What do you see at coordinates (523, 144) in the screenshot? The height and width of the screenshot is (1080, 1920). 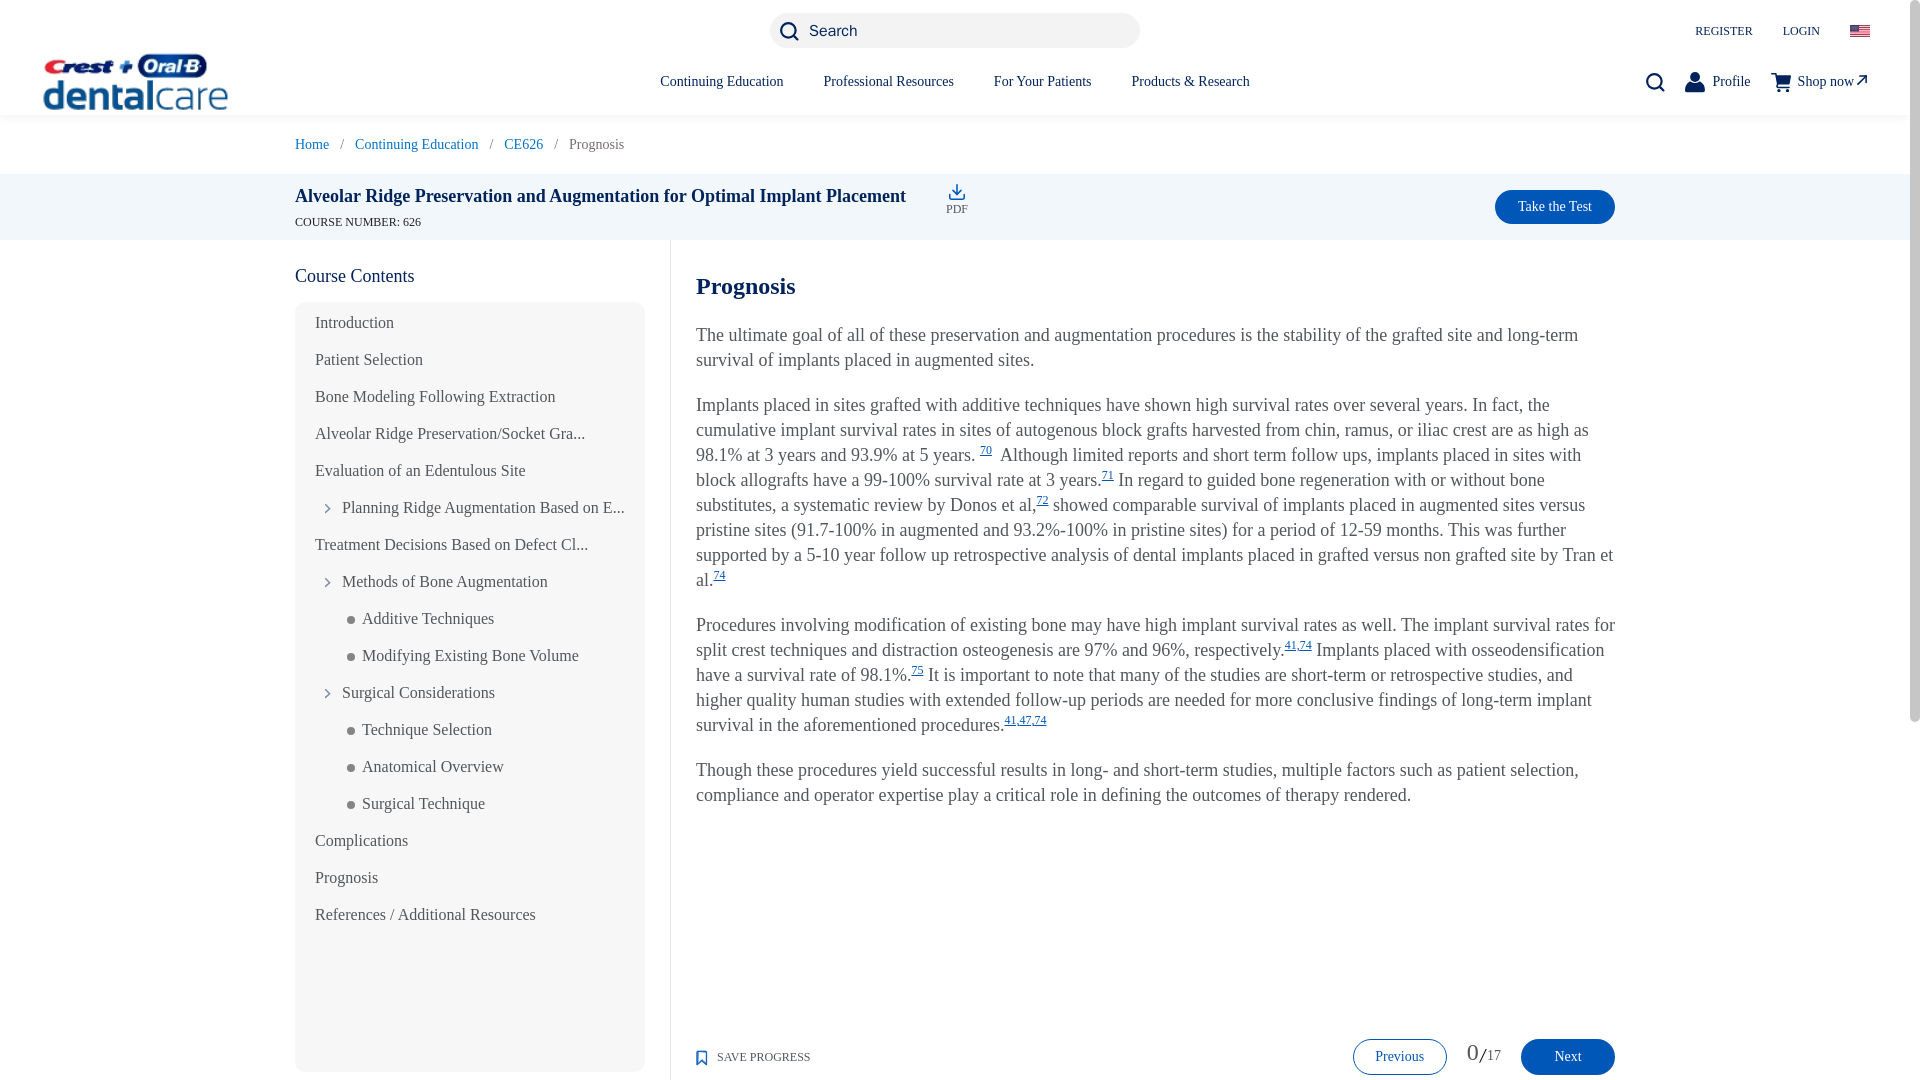 I see `CE626` at bounding box center [523, 144].